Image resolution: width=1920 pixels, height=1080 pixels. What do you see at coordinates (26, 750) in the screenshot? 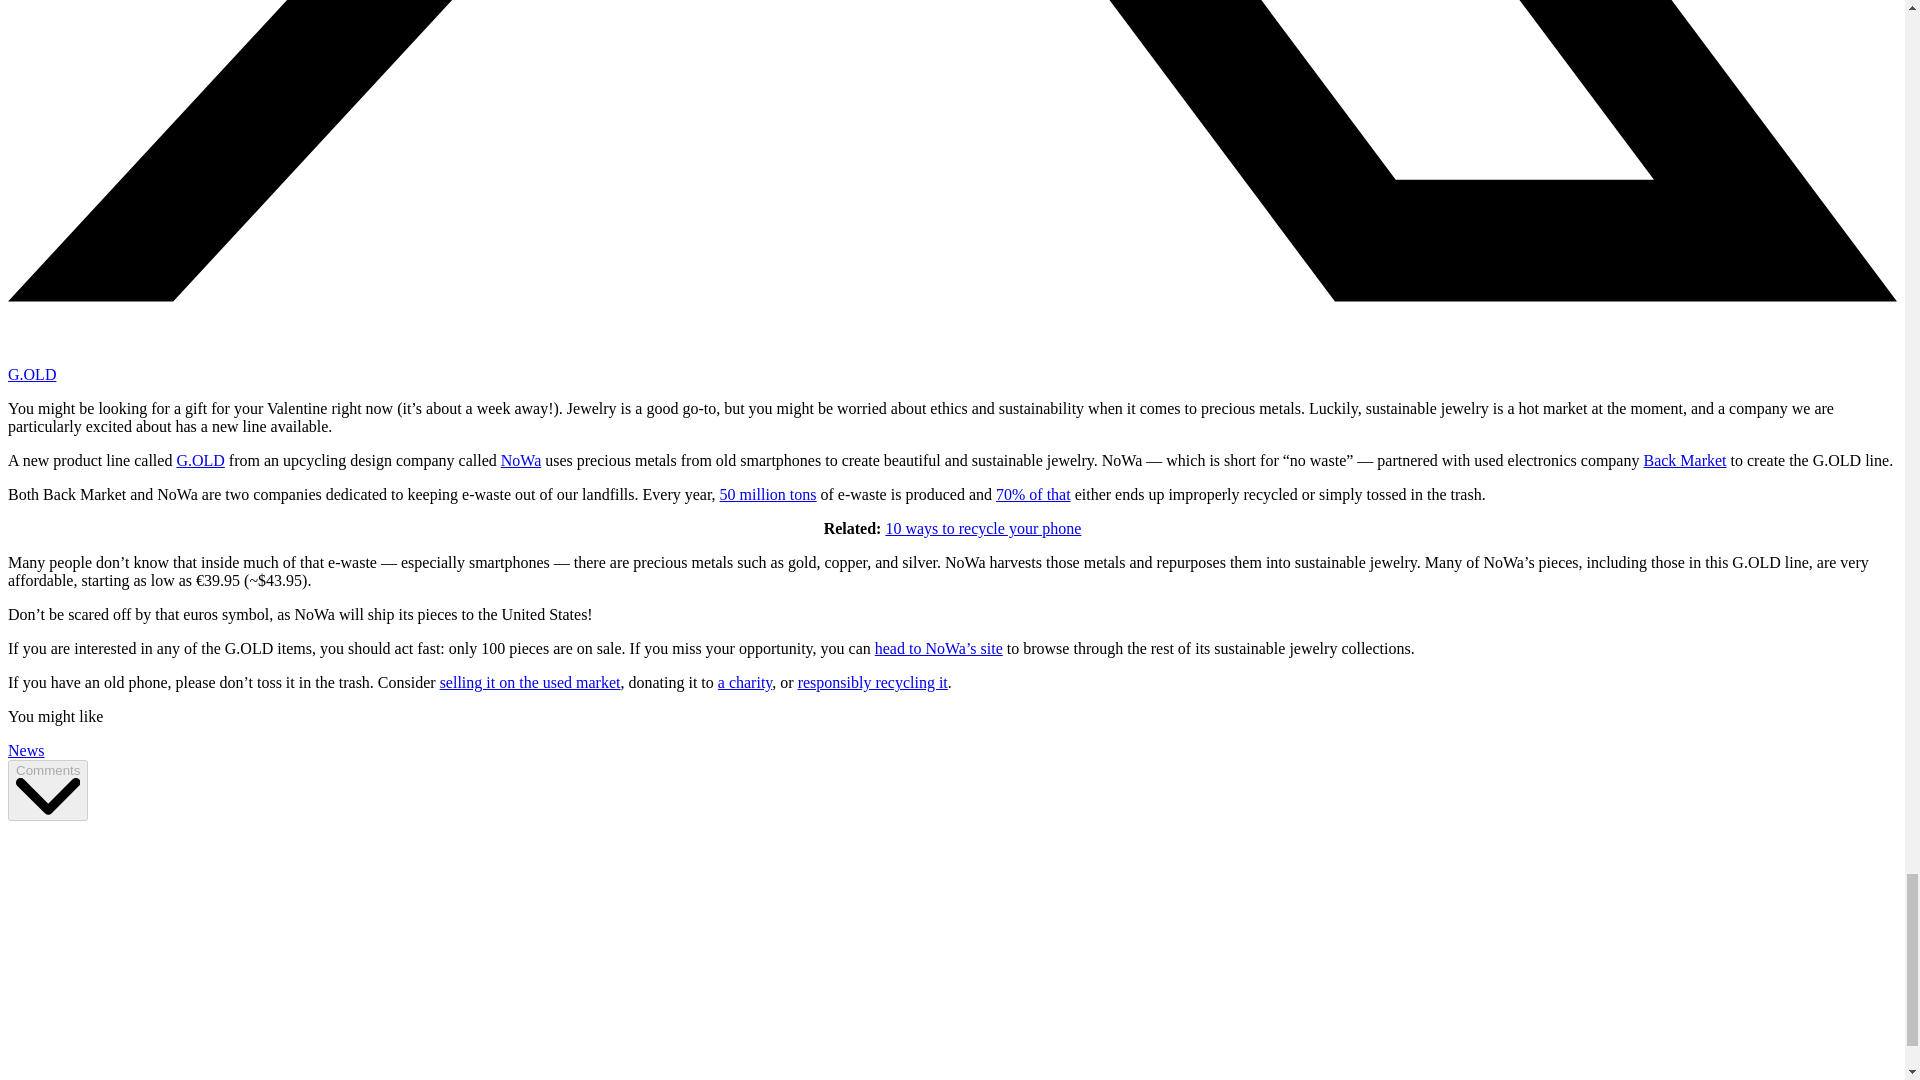
I see `News` at bounding box center [26, 750].